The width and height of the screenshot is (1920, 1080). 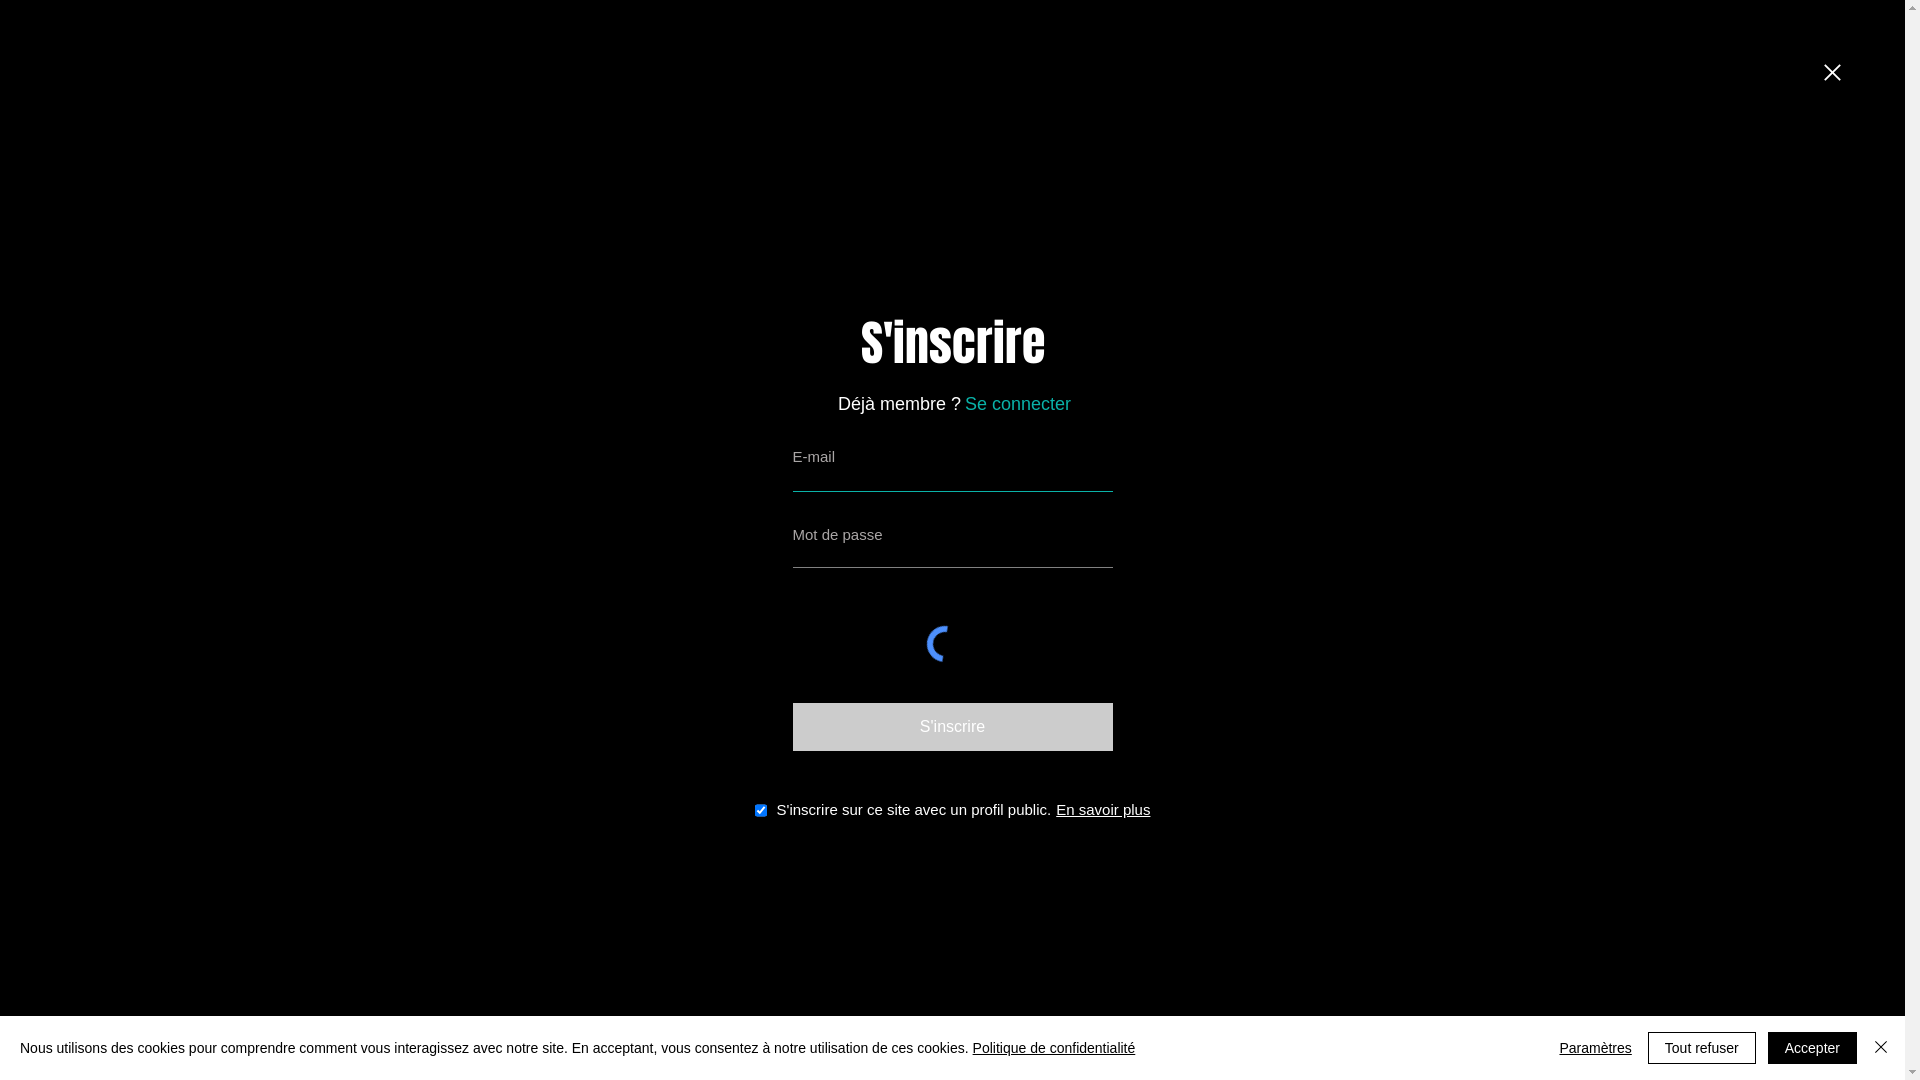 What do you see at coordinates (1702, 1048) in the screenshot?
I see `Tout refuser` at bounding box center [1702, 1048].